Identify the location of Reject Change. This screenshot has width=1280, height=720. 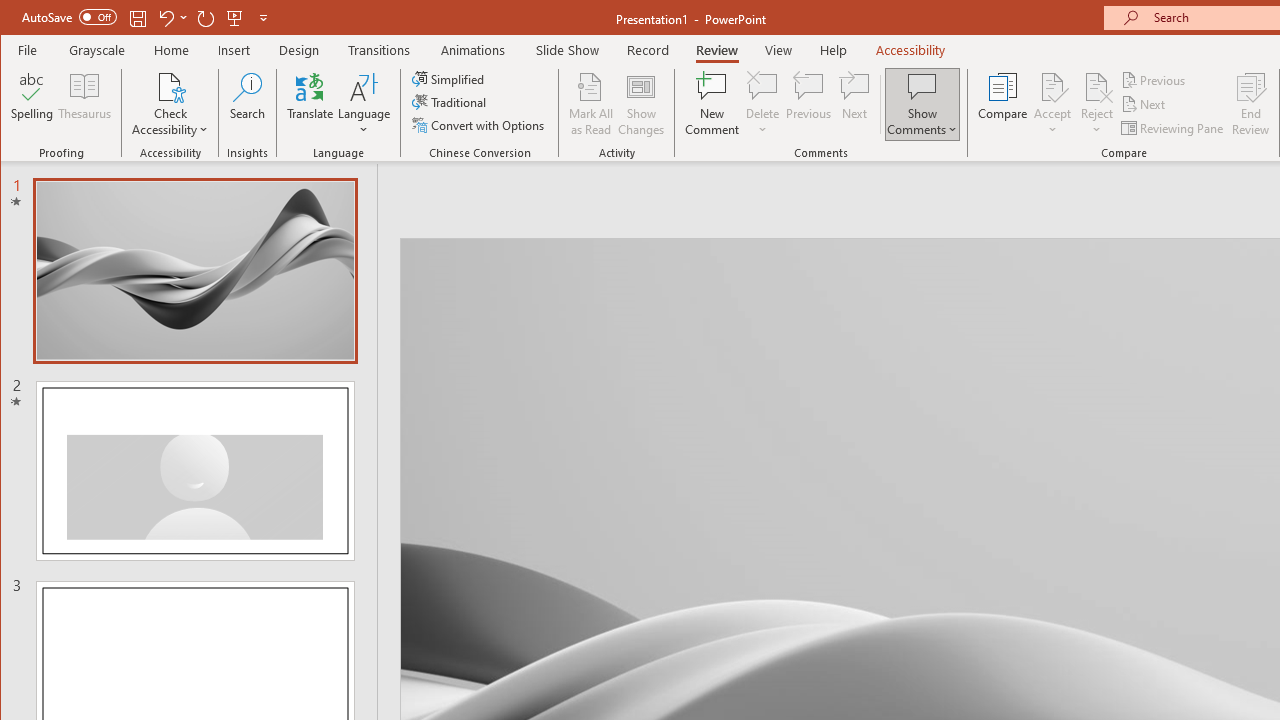
(1096, 86).